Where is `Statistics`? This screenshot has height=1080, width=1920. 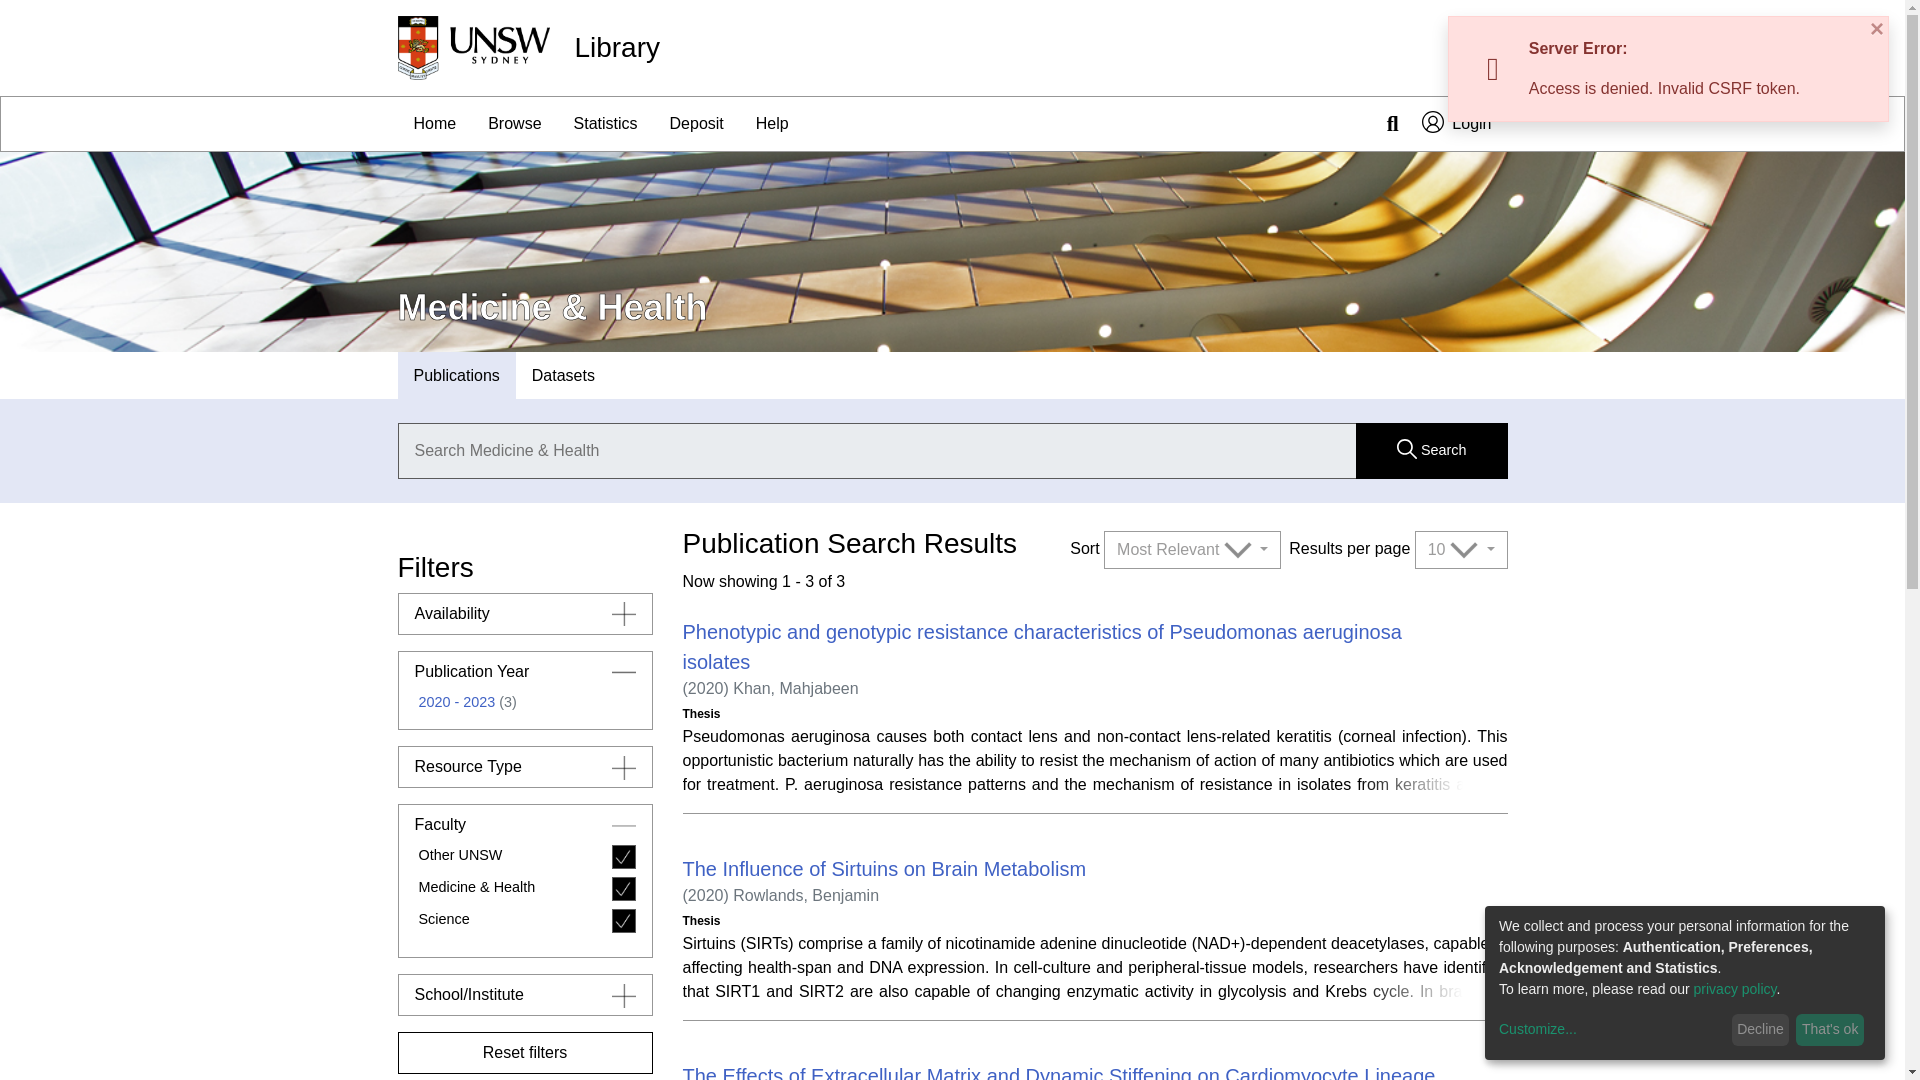 Statistics is located at coordinates (606, 124).